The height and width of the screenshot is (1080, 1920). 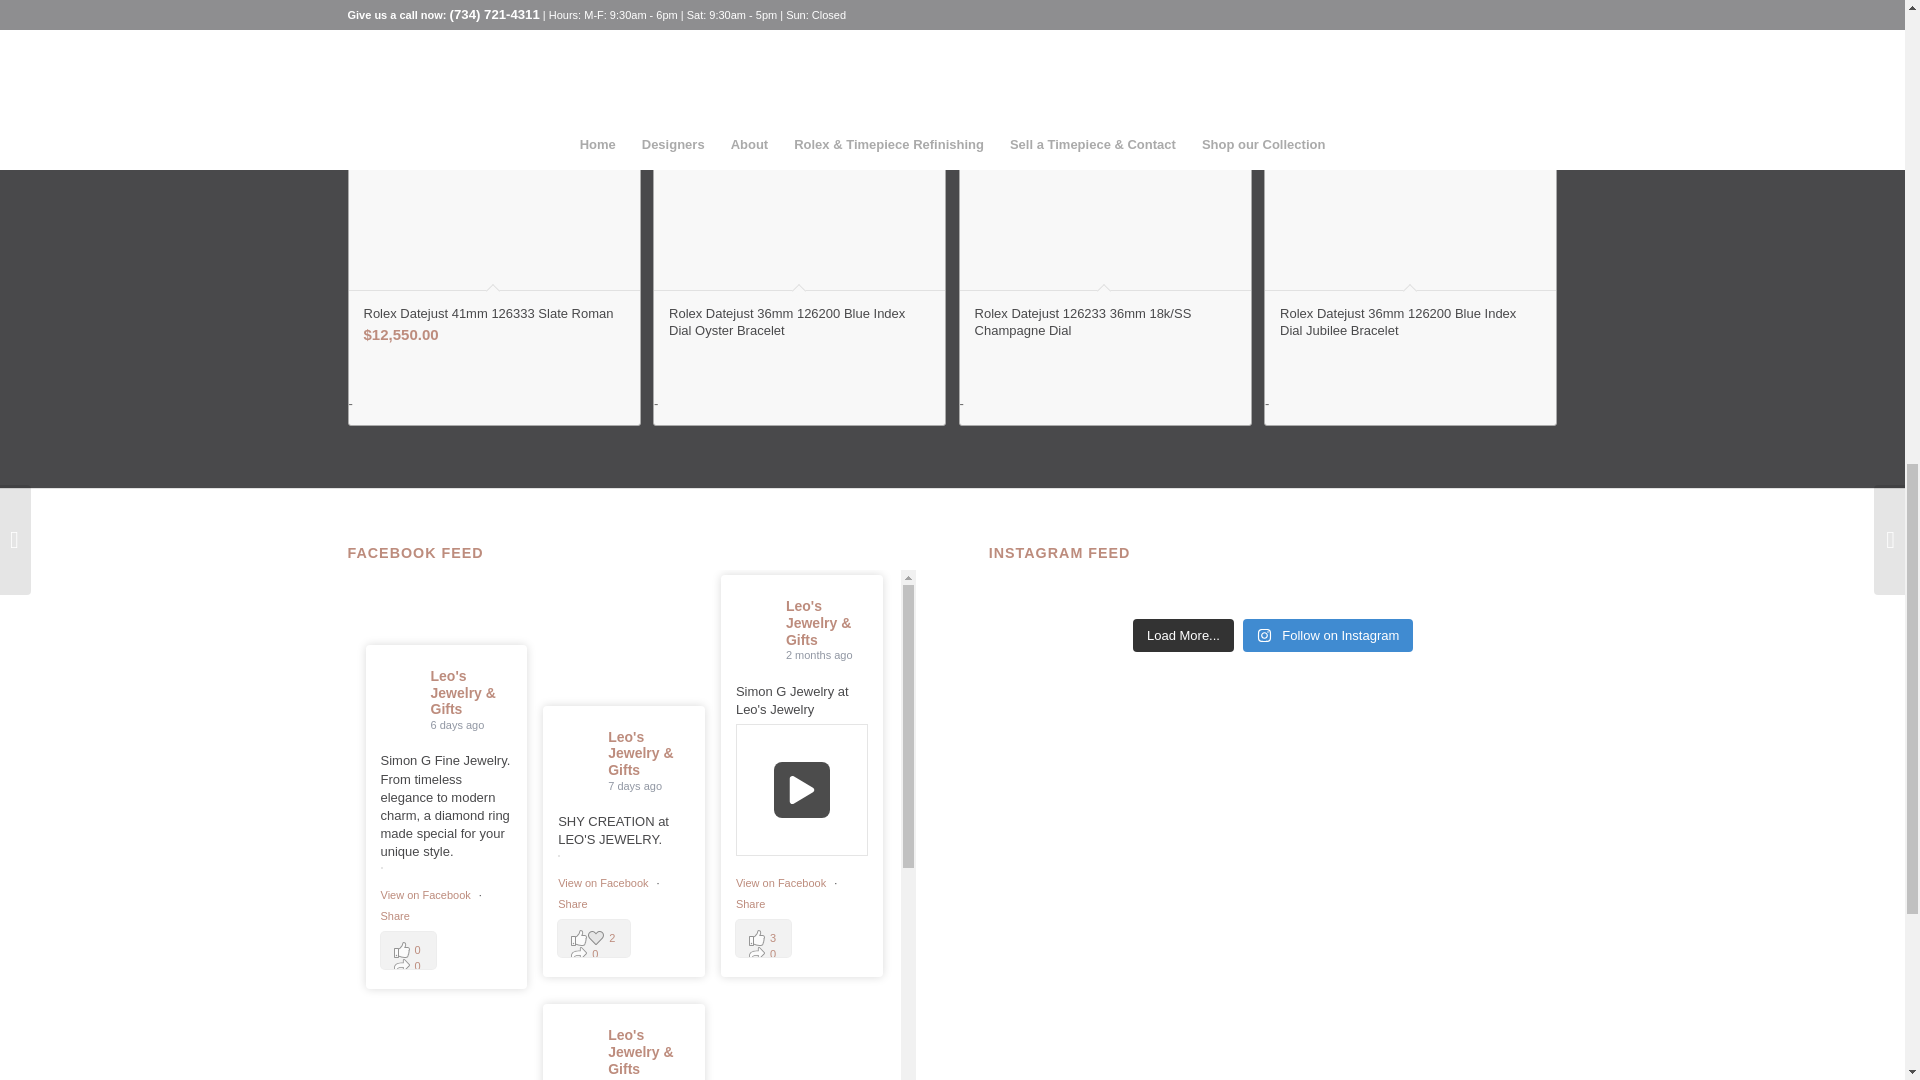 I want to click on Share, so click(x=394, y=990).